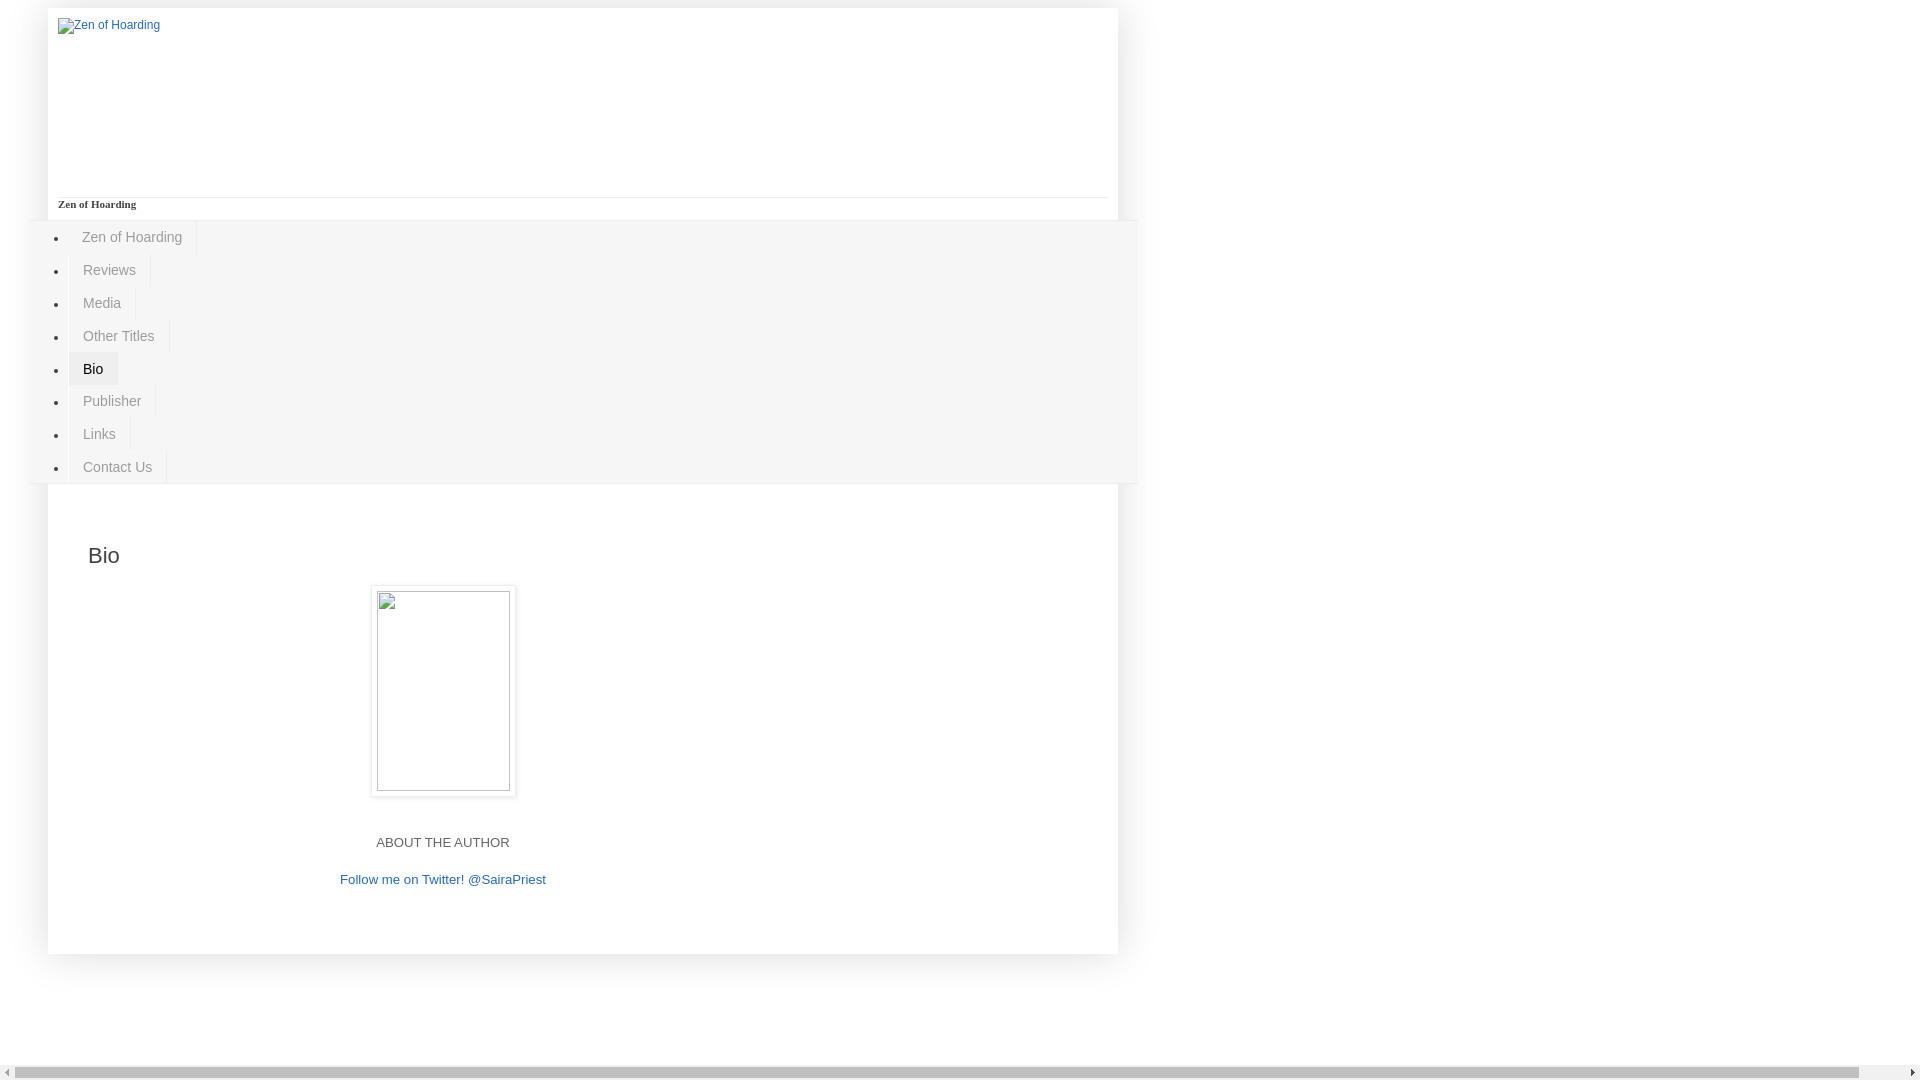 The width and height of the screenshot is (1920, 1080). What do you see at coordinates (92, 368) in the screenshot?
I see `Bio` at bounding box center [92, 368].